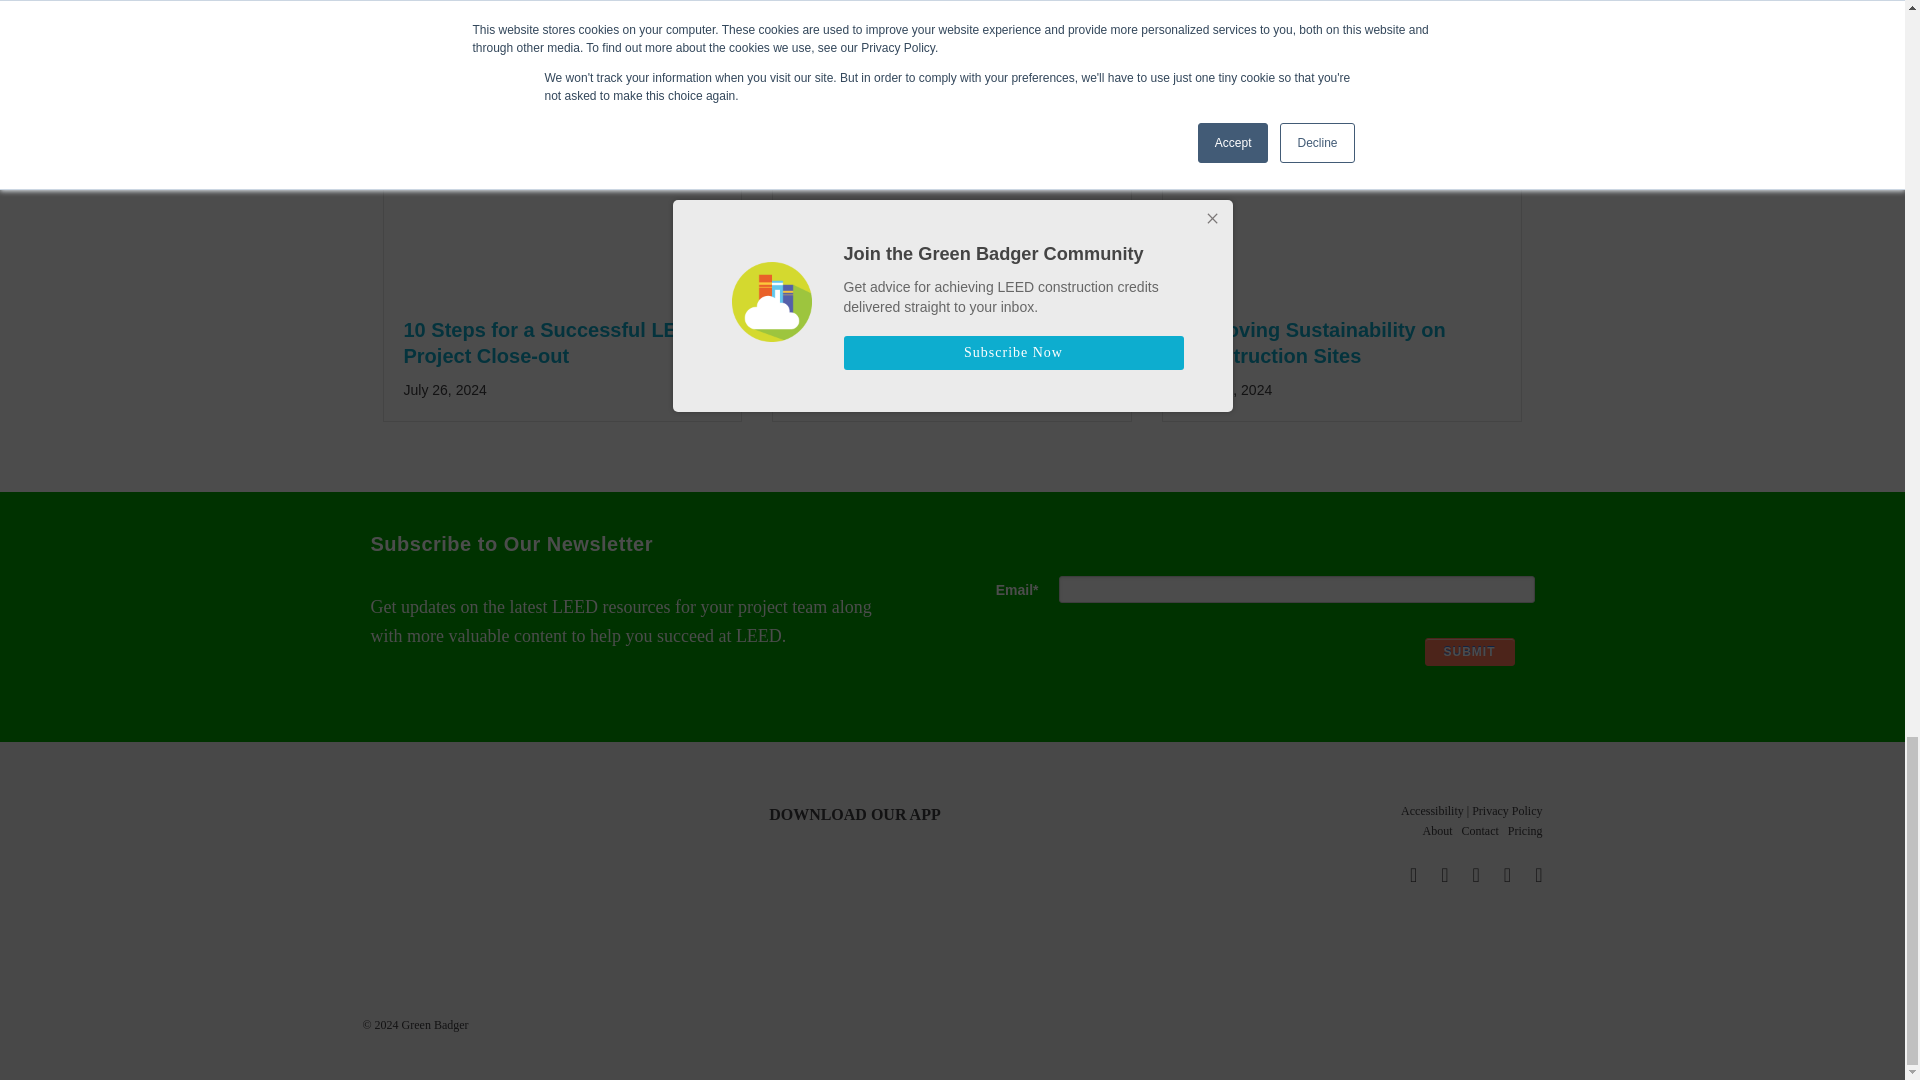 Image resolution: width=1920 pixels, height=1080 pixels. What do you see at coordinates (554, 342) in the screenshot?
I see `10 Steps for a Successful LEED Project Close-out` at bounding box center [554, 342].